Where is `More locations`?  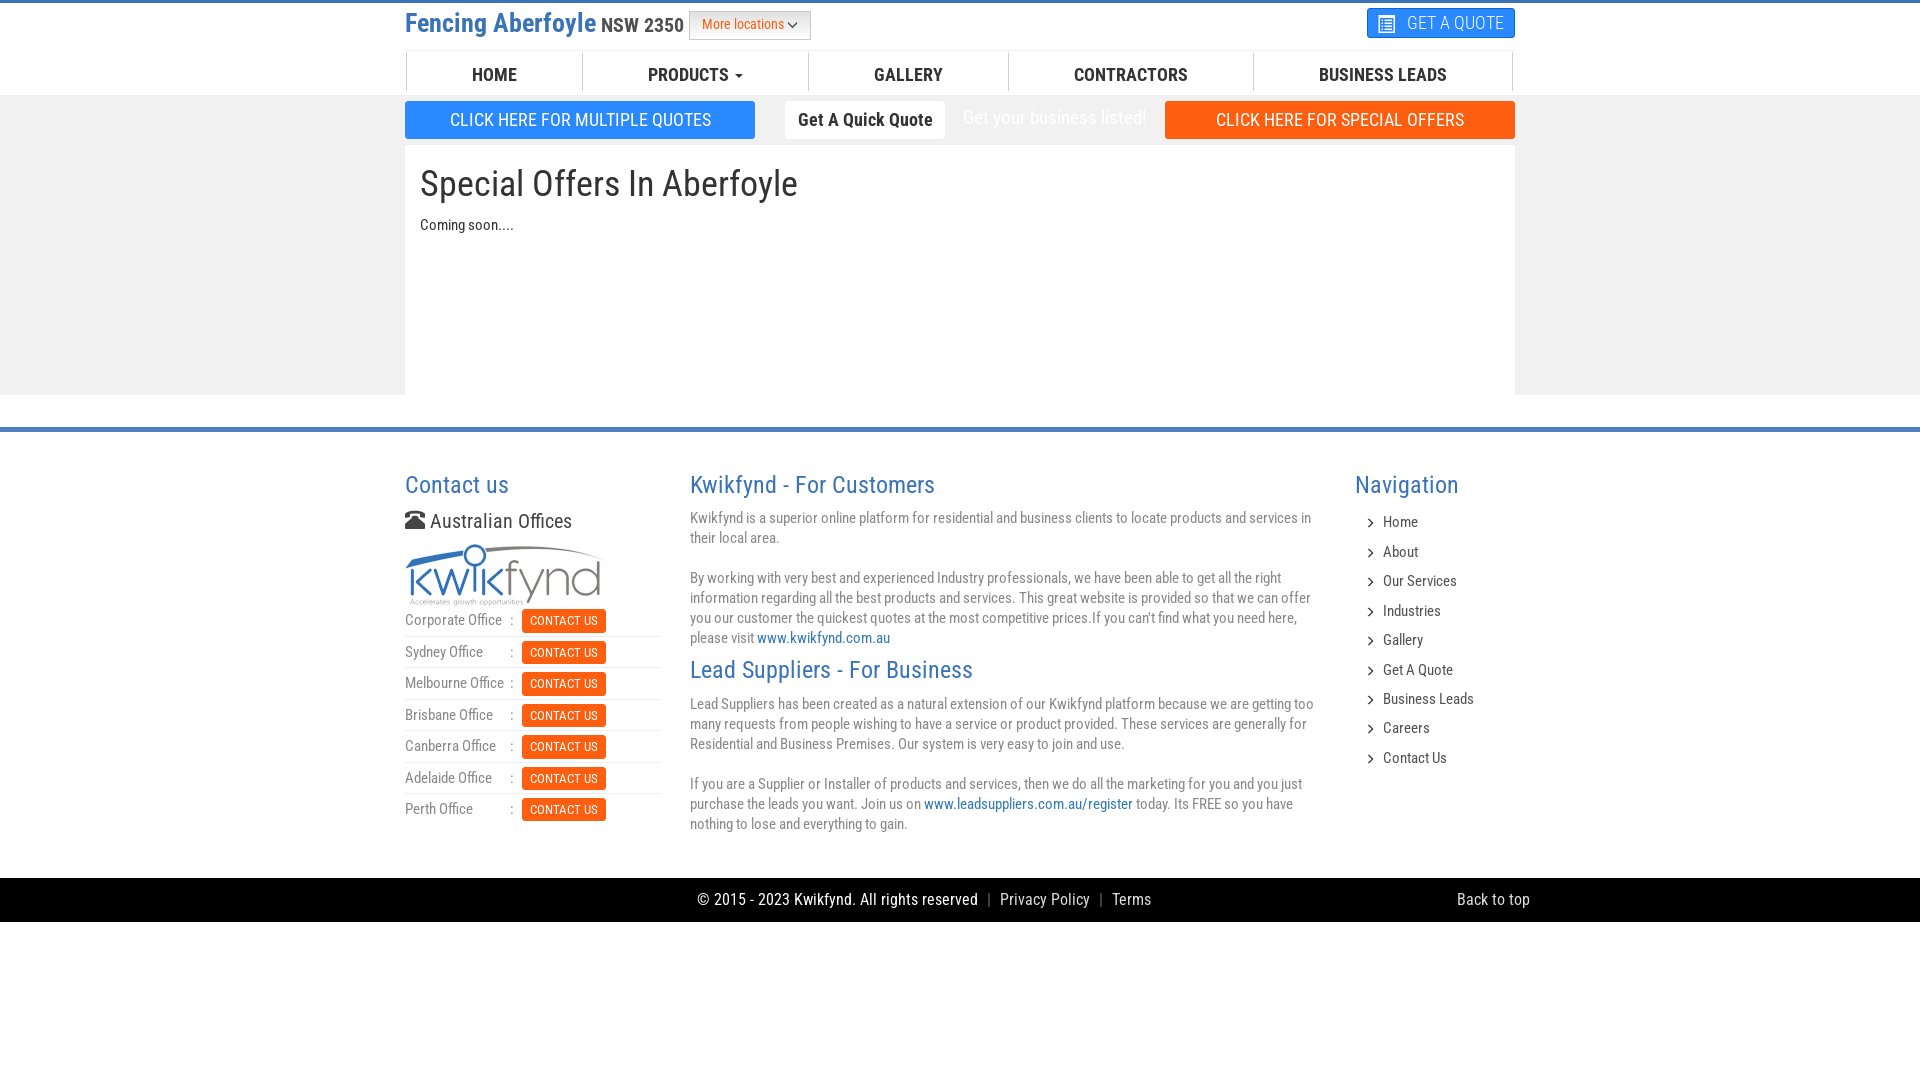
More locations is located at coordinates (750, 26).